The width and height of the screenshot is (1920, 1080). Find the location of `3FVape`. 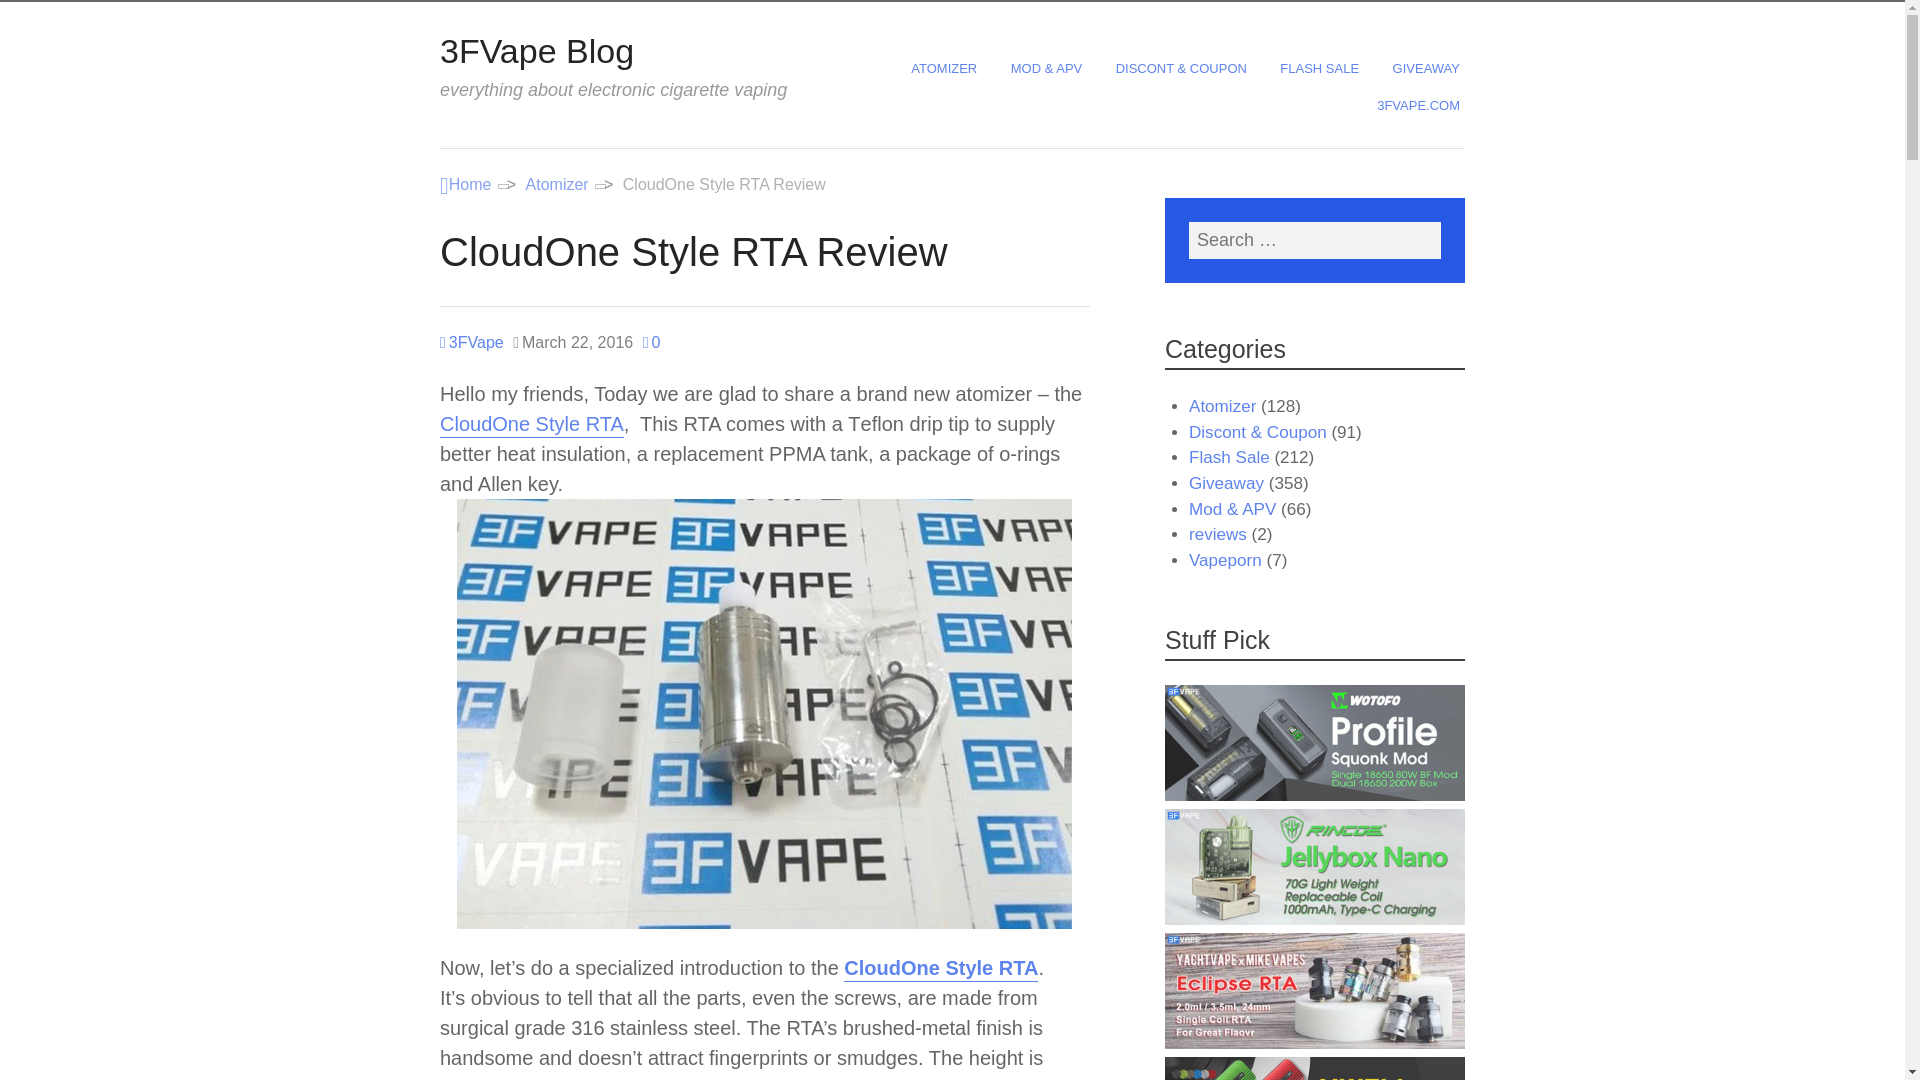

3FVape is located at coordinates (471, 342).